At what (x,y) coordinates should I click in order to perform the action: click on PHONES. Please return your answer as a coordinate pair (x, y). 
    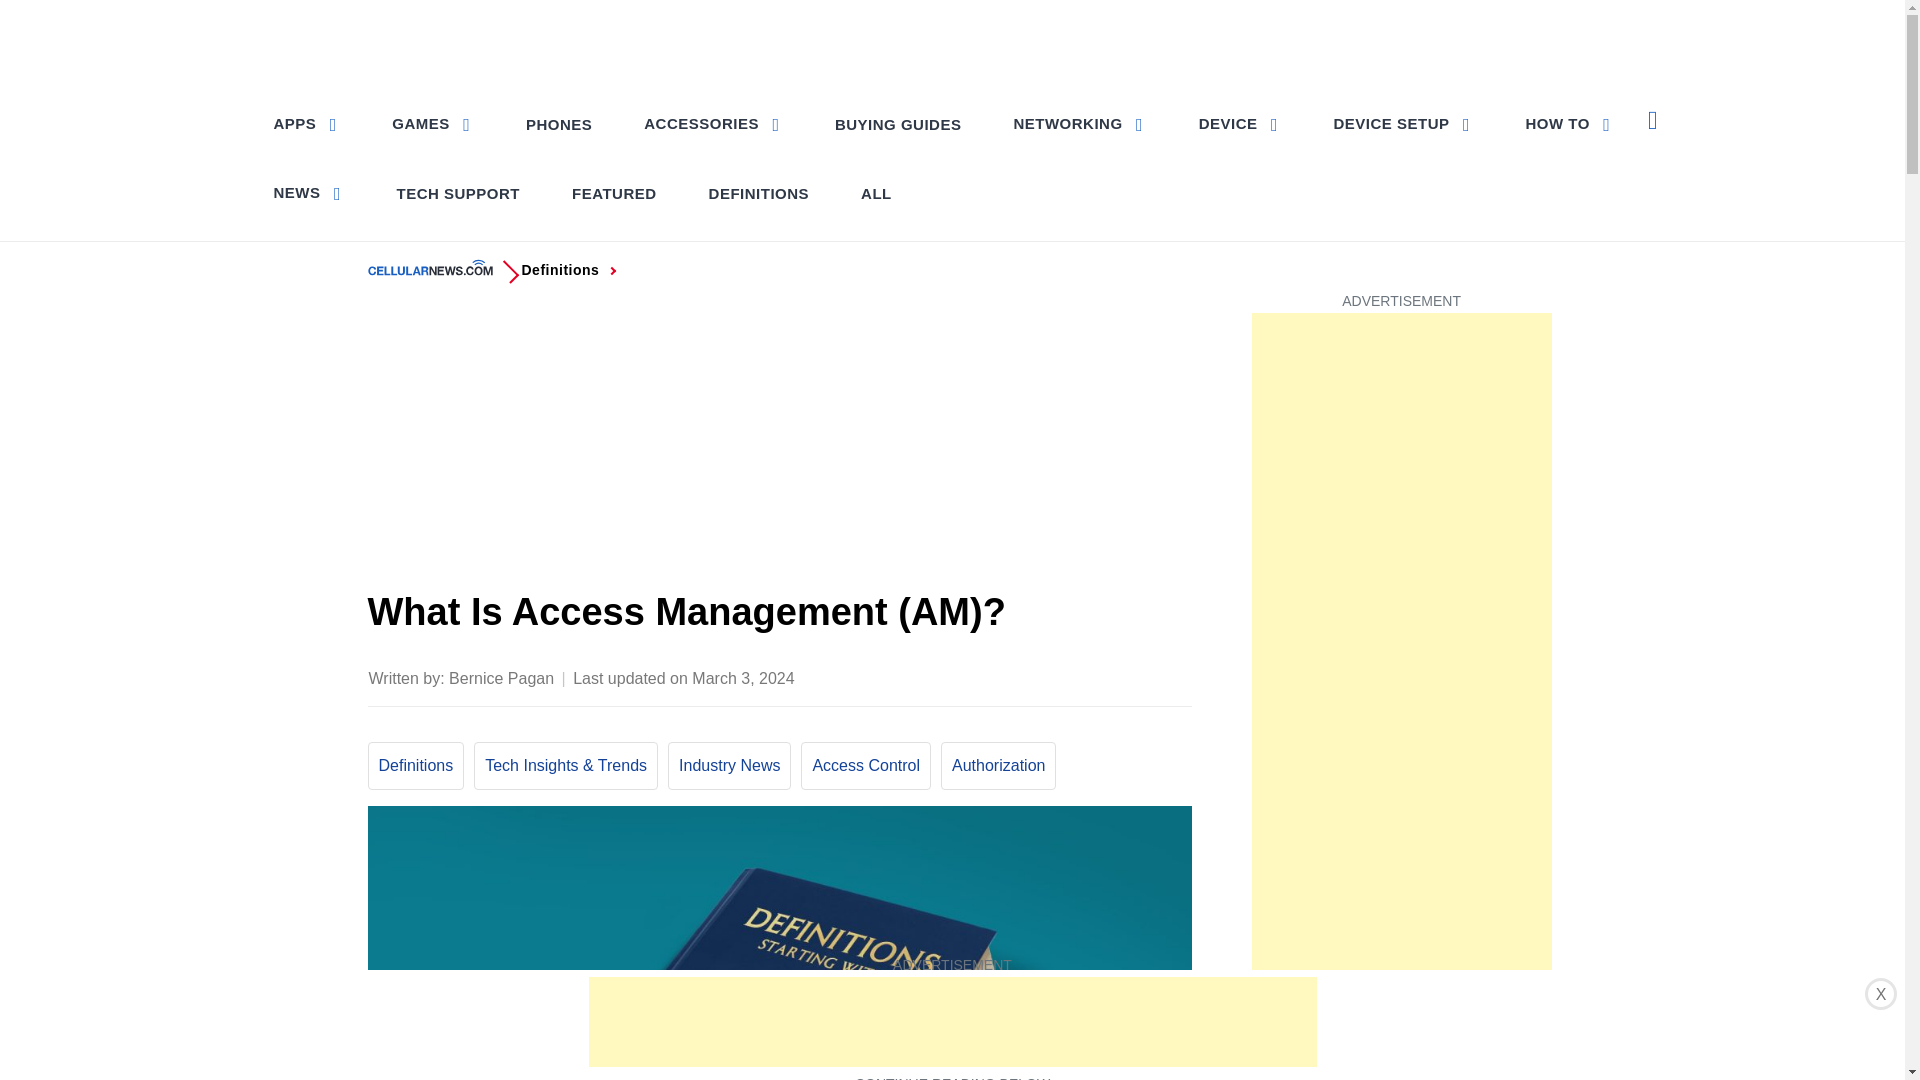
    Looking at the image, I should click on (559, 124).